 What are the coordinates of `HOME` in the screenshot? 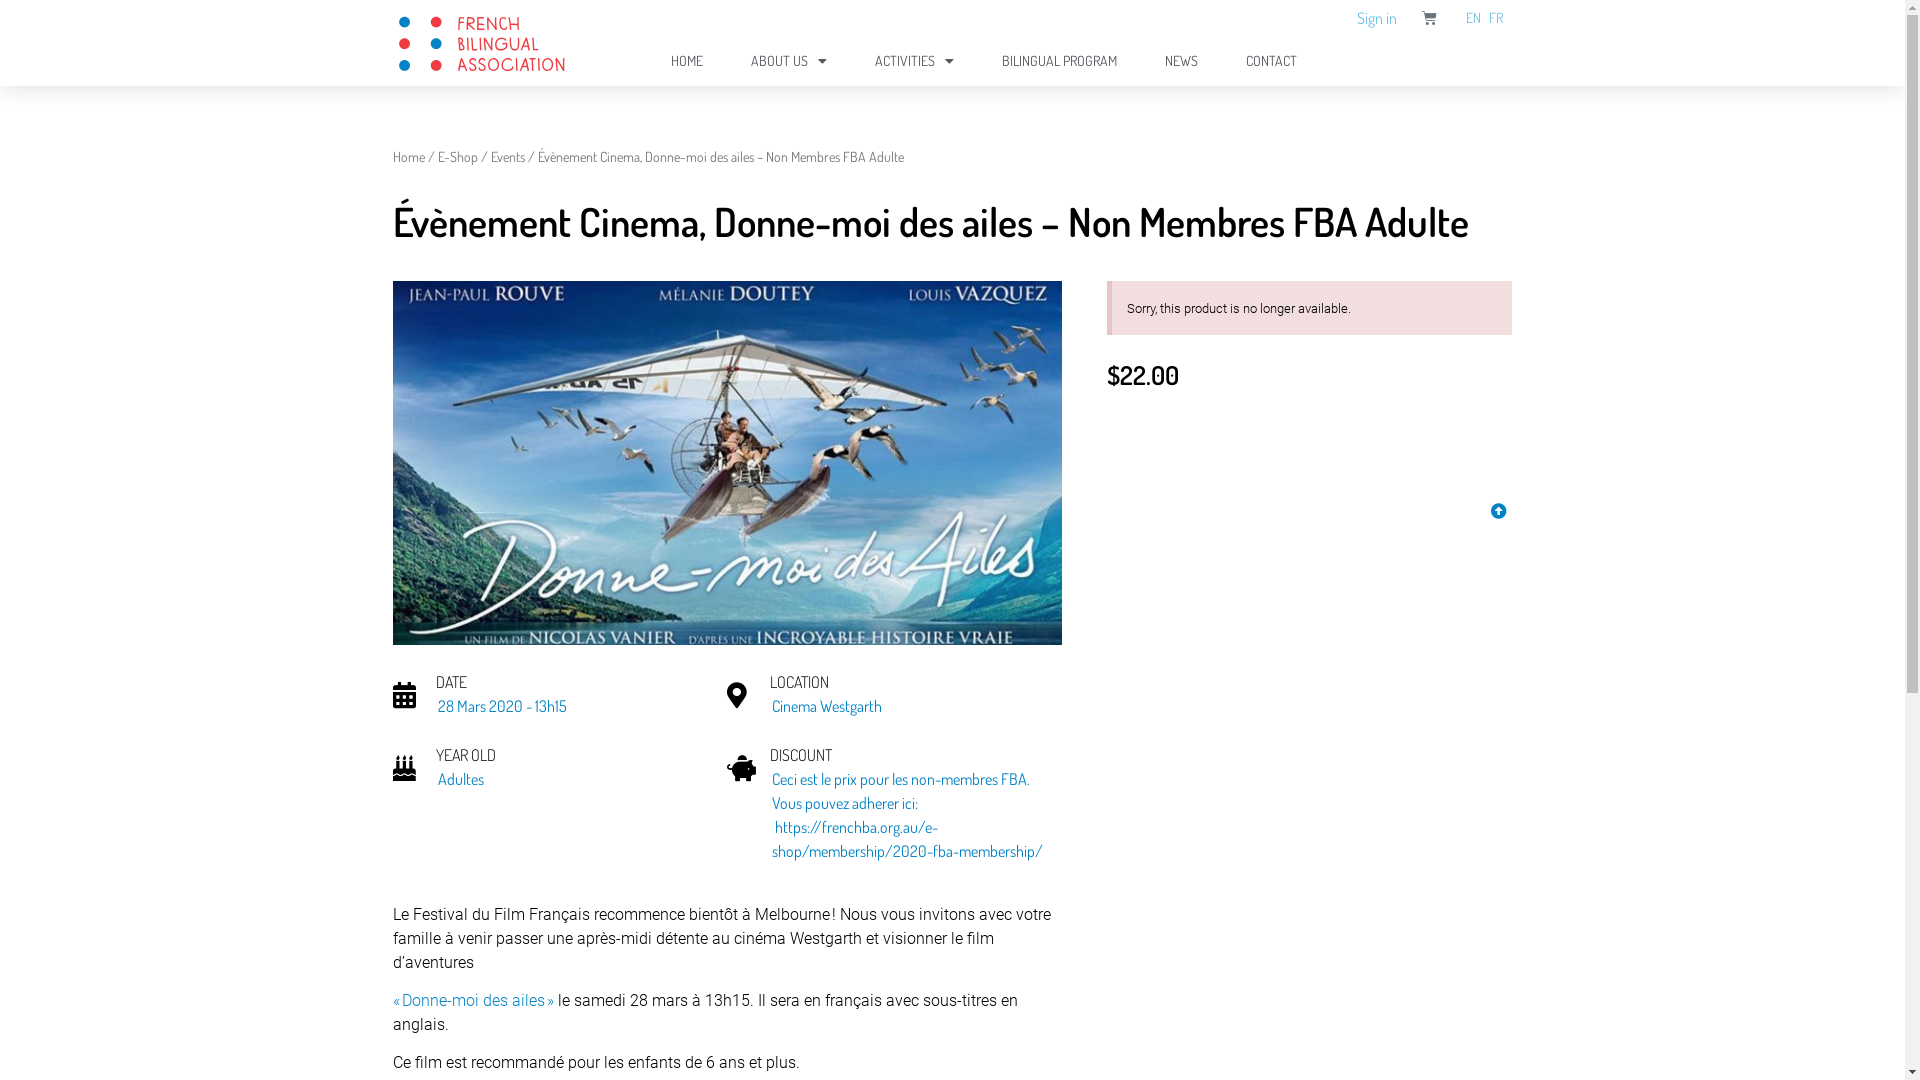 It's located at (687, 61).